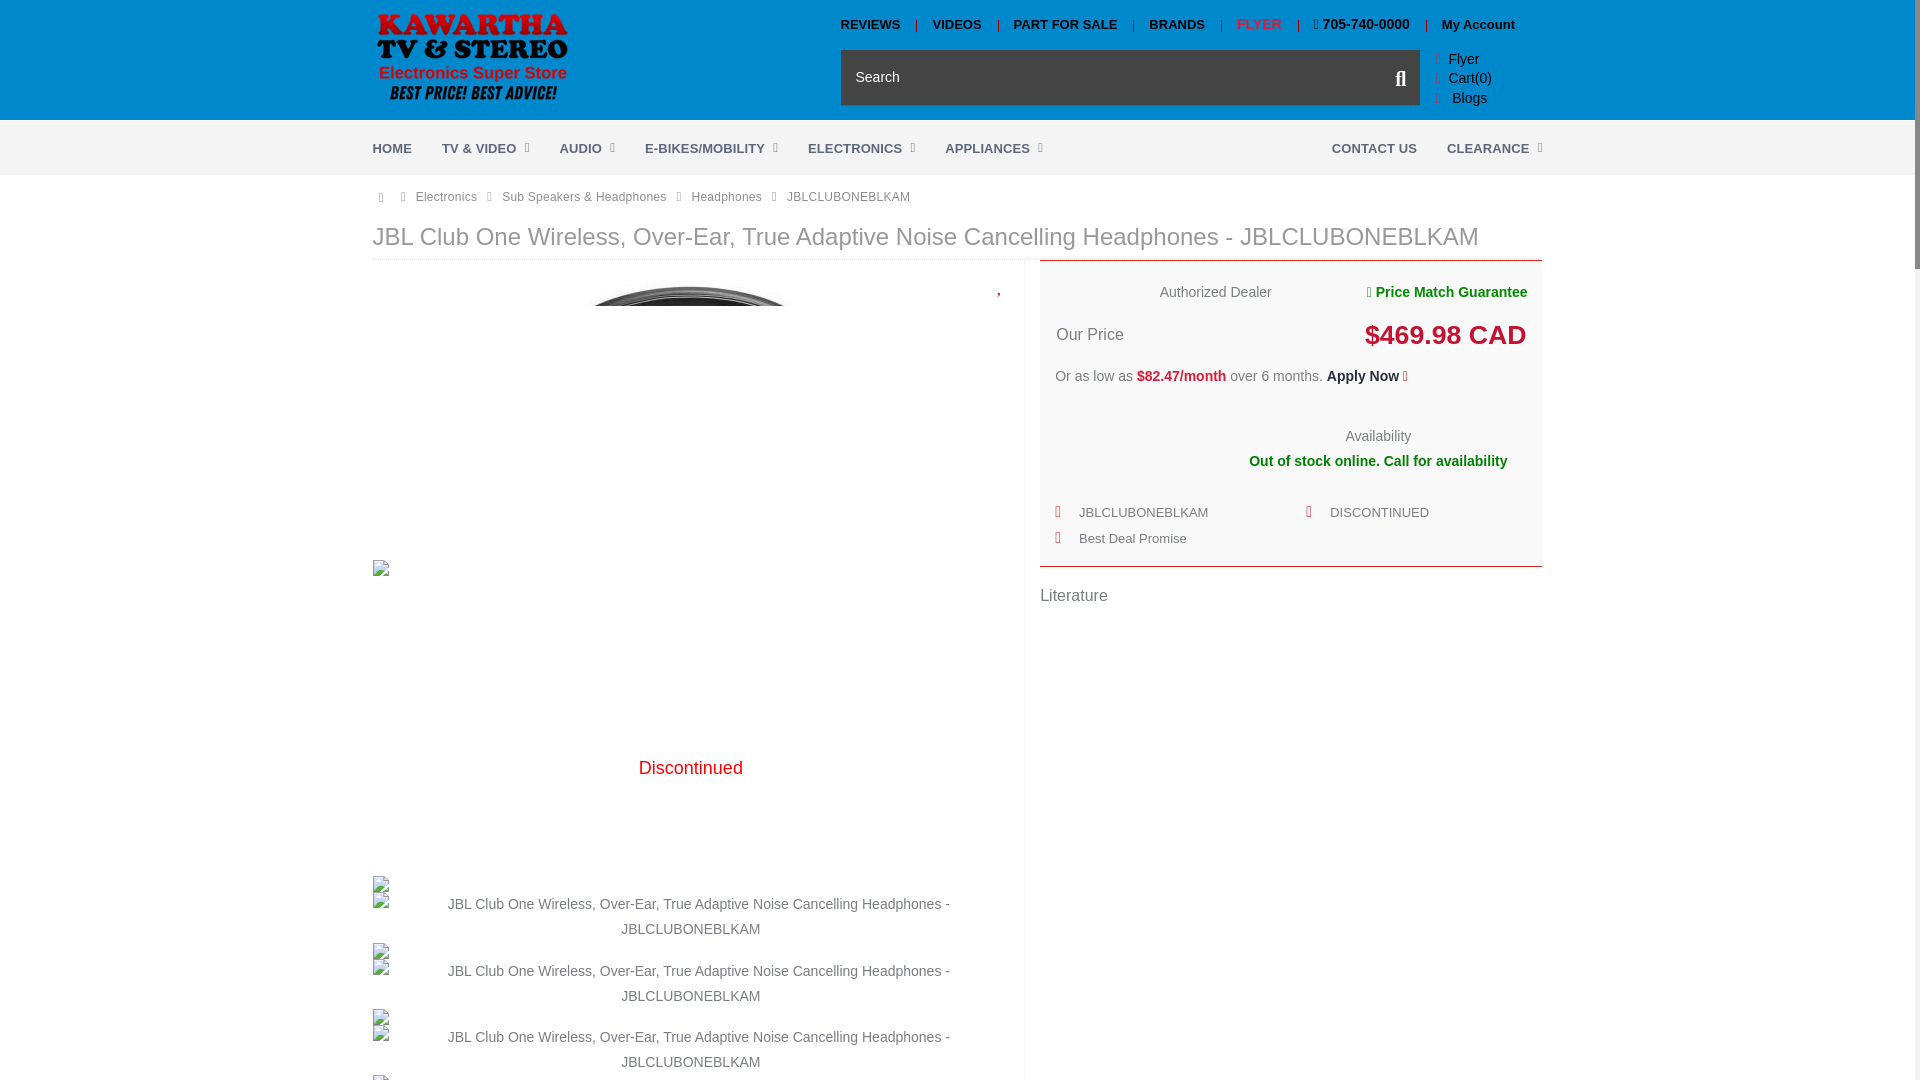  I want to click on AUDIO, so click(587, 147).